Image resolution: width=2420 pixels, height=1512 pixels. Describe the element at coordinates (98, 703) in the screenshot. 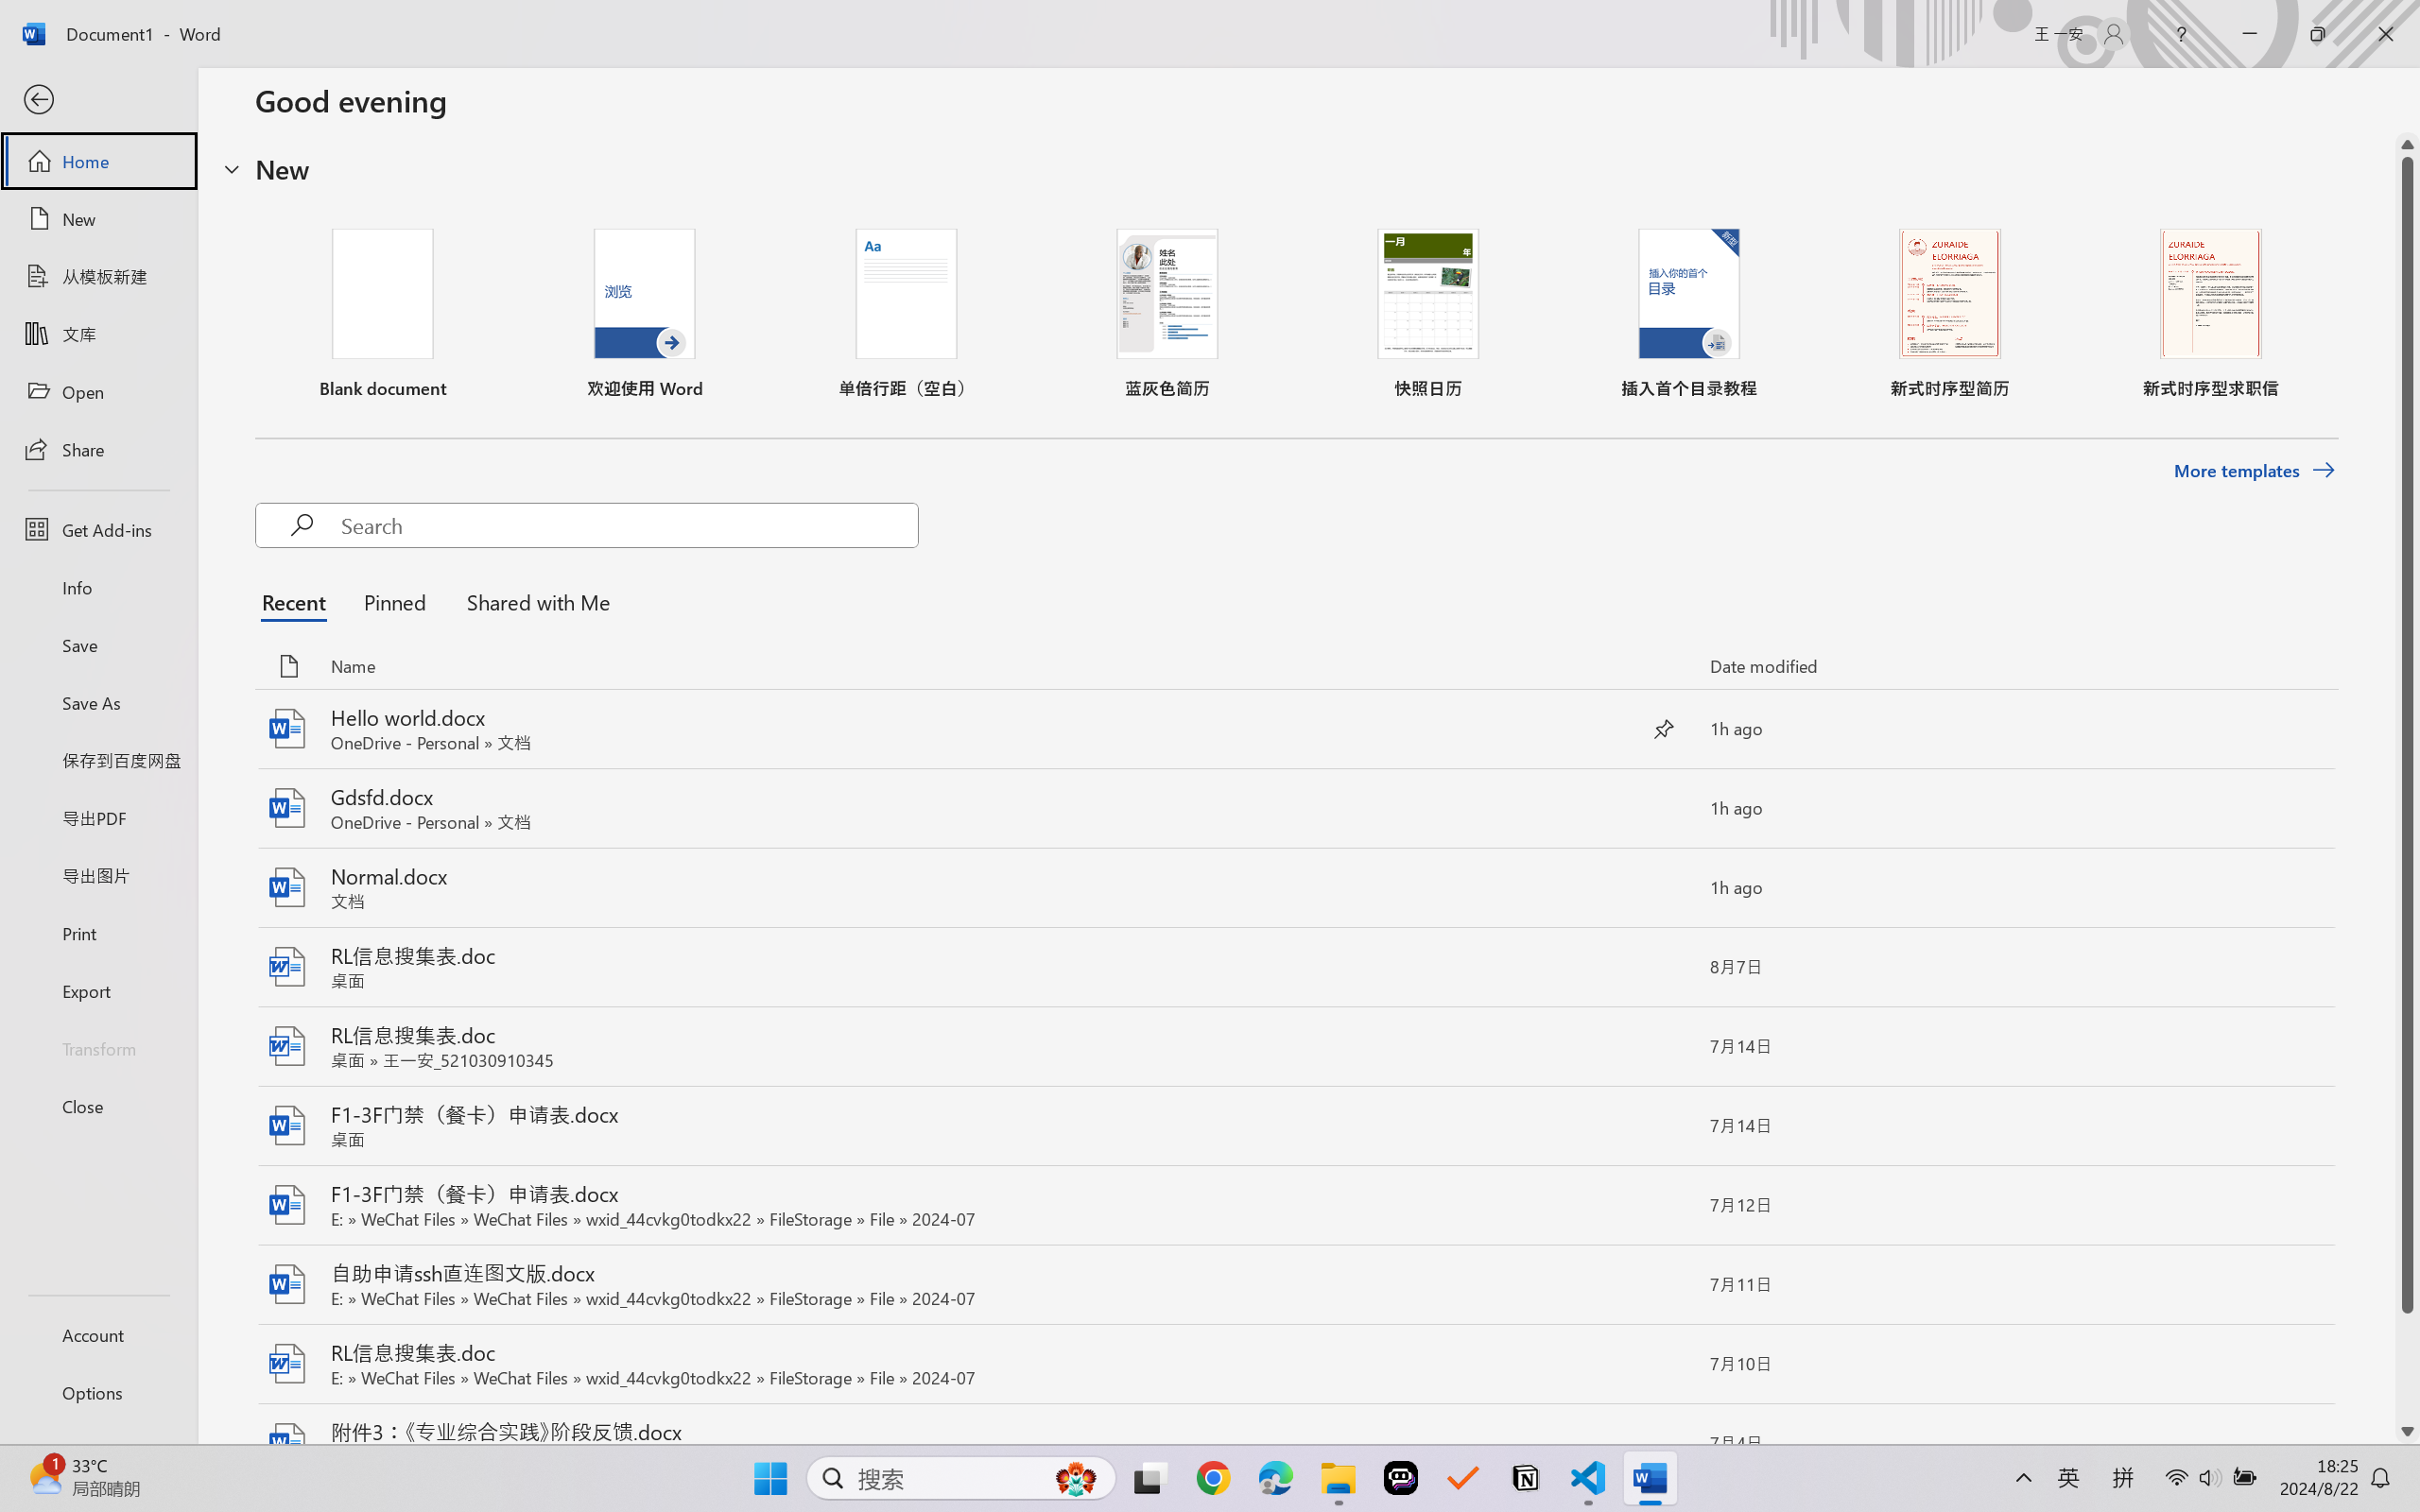

I see `Save As` at that location.